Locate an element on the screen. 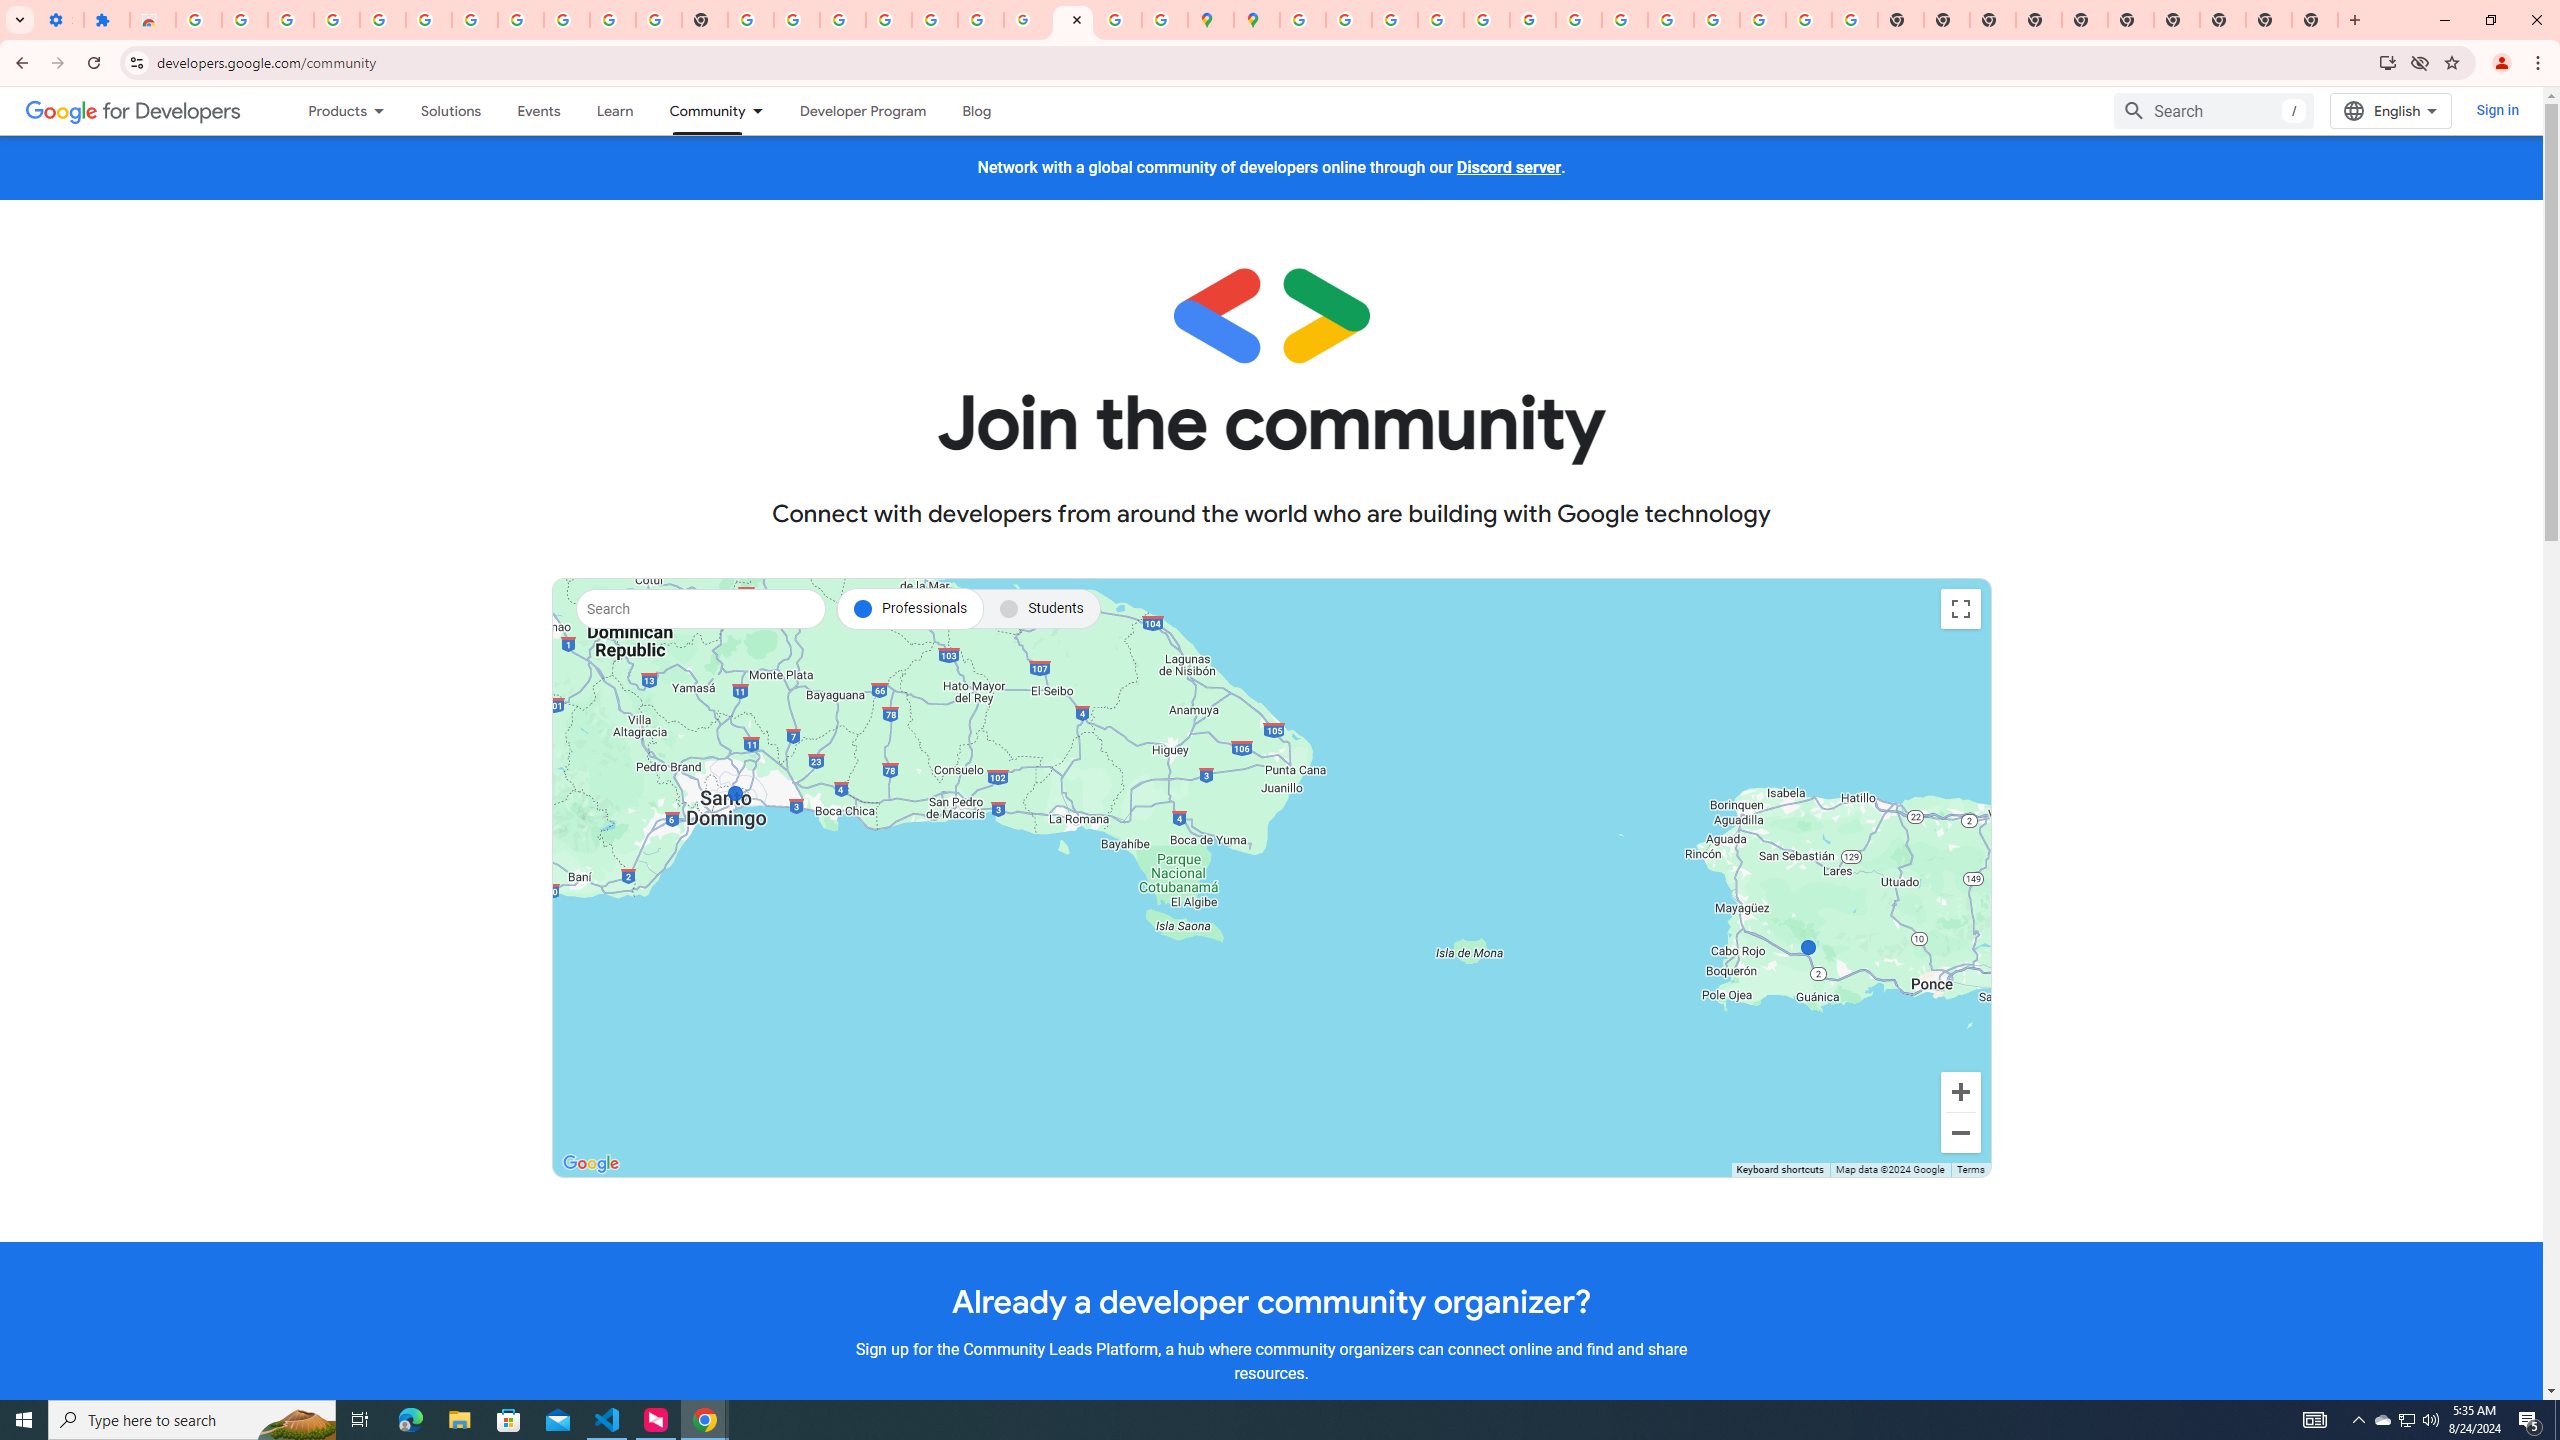 This screenshot has width=2560, height=1440. Learning Catalog is located at coordinates (615, 110).